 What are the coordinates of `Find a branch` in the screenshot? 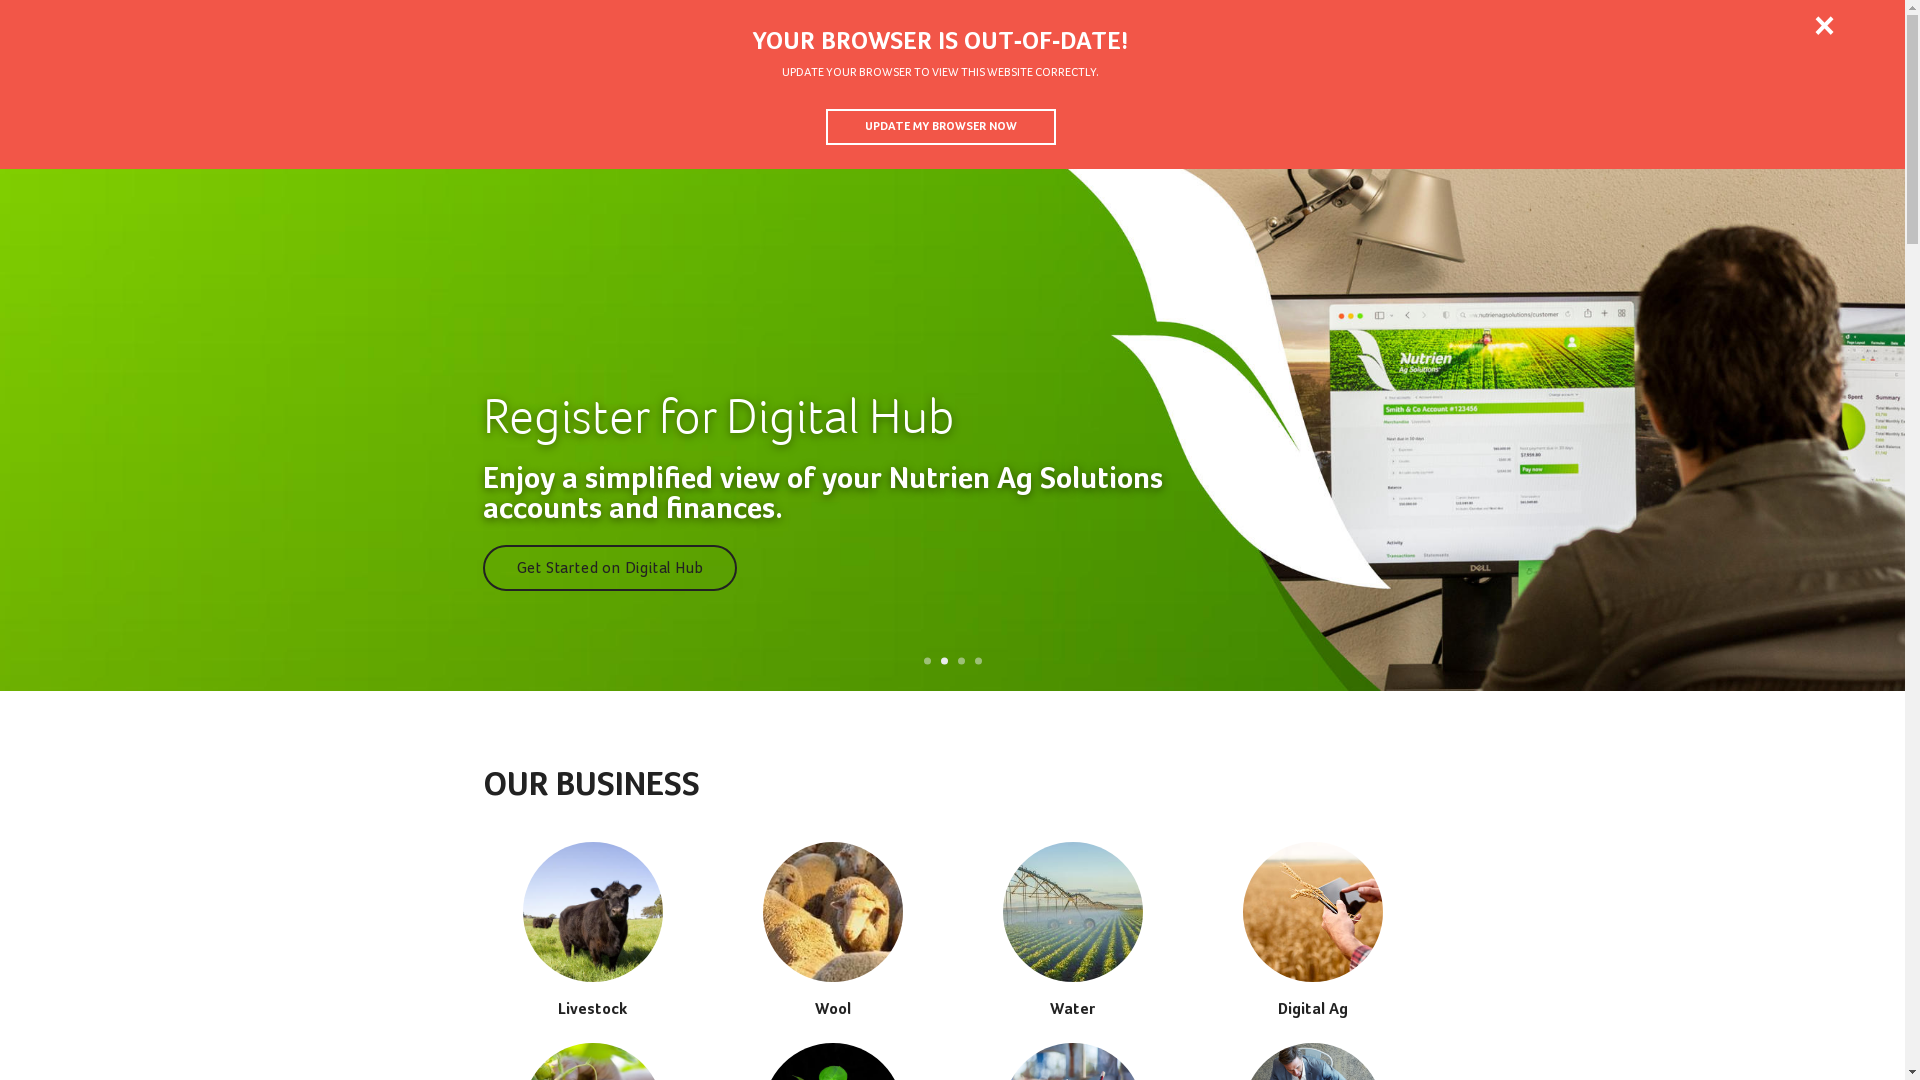 It's located at (1794, 25).